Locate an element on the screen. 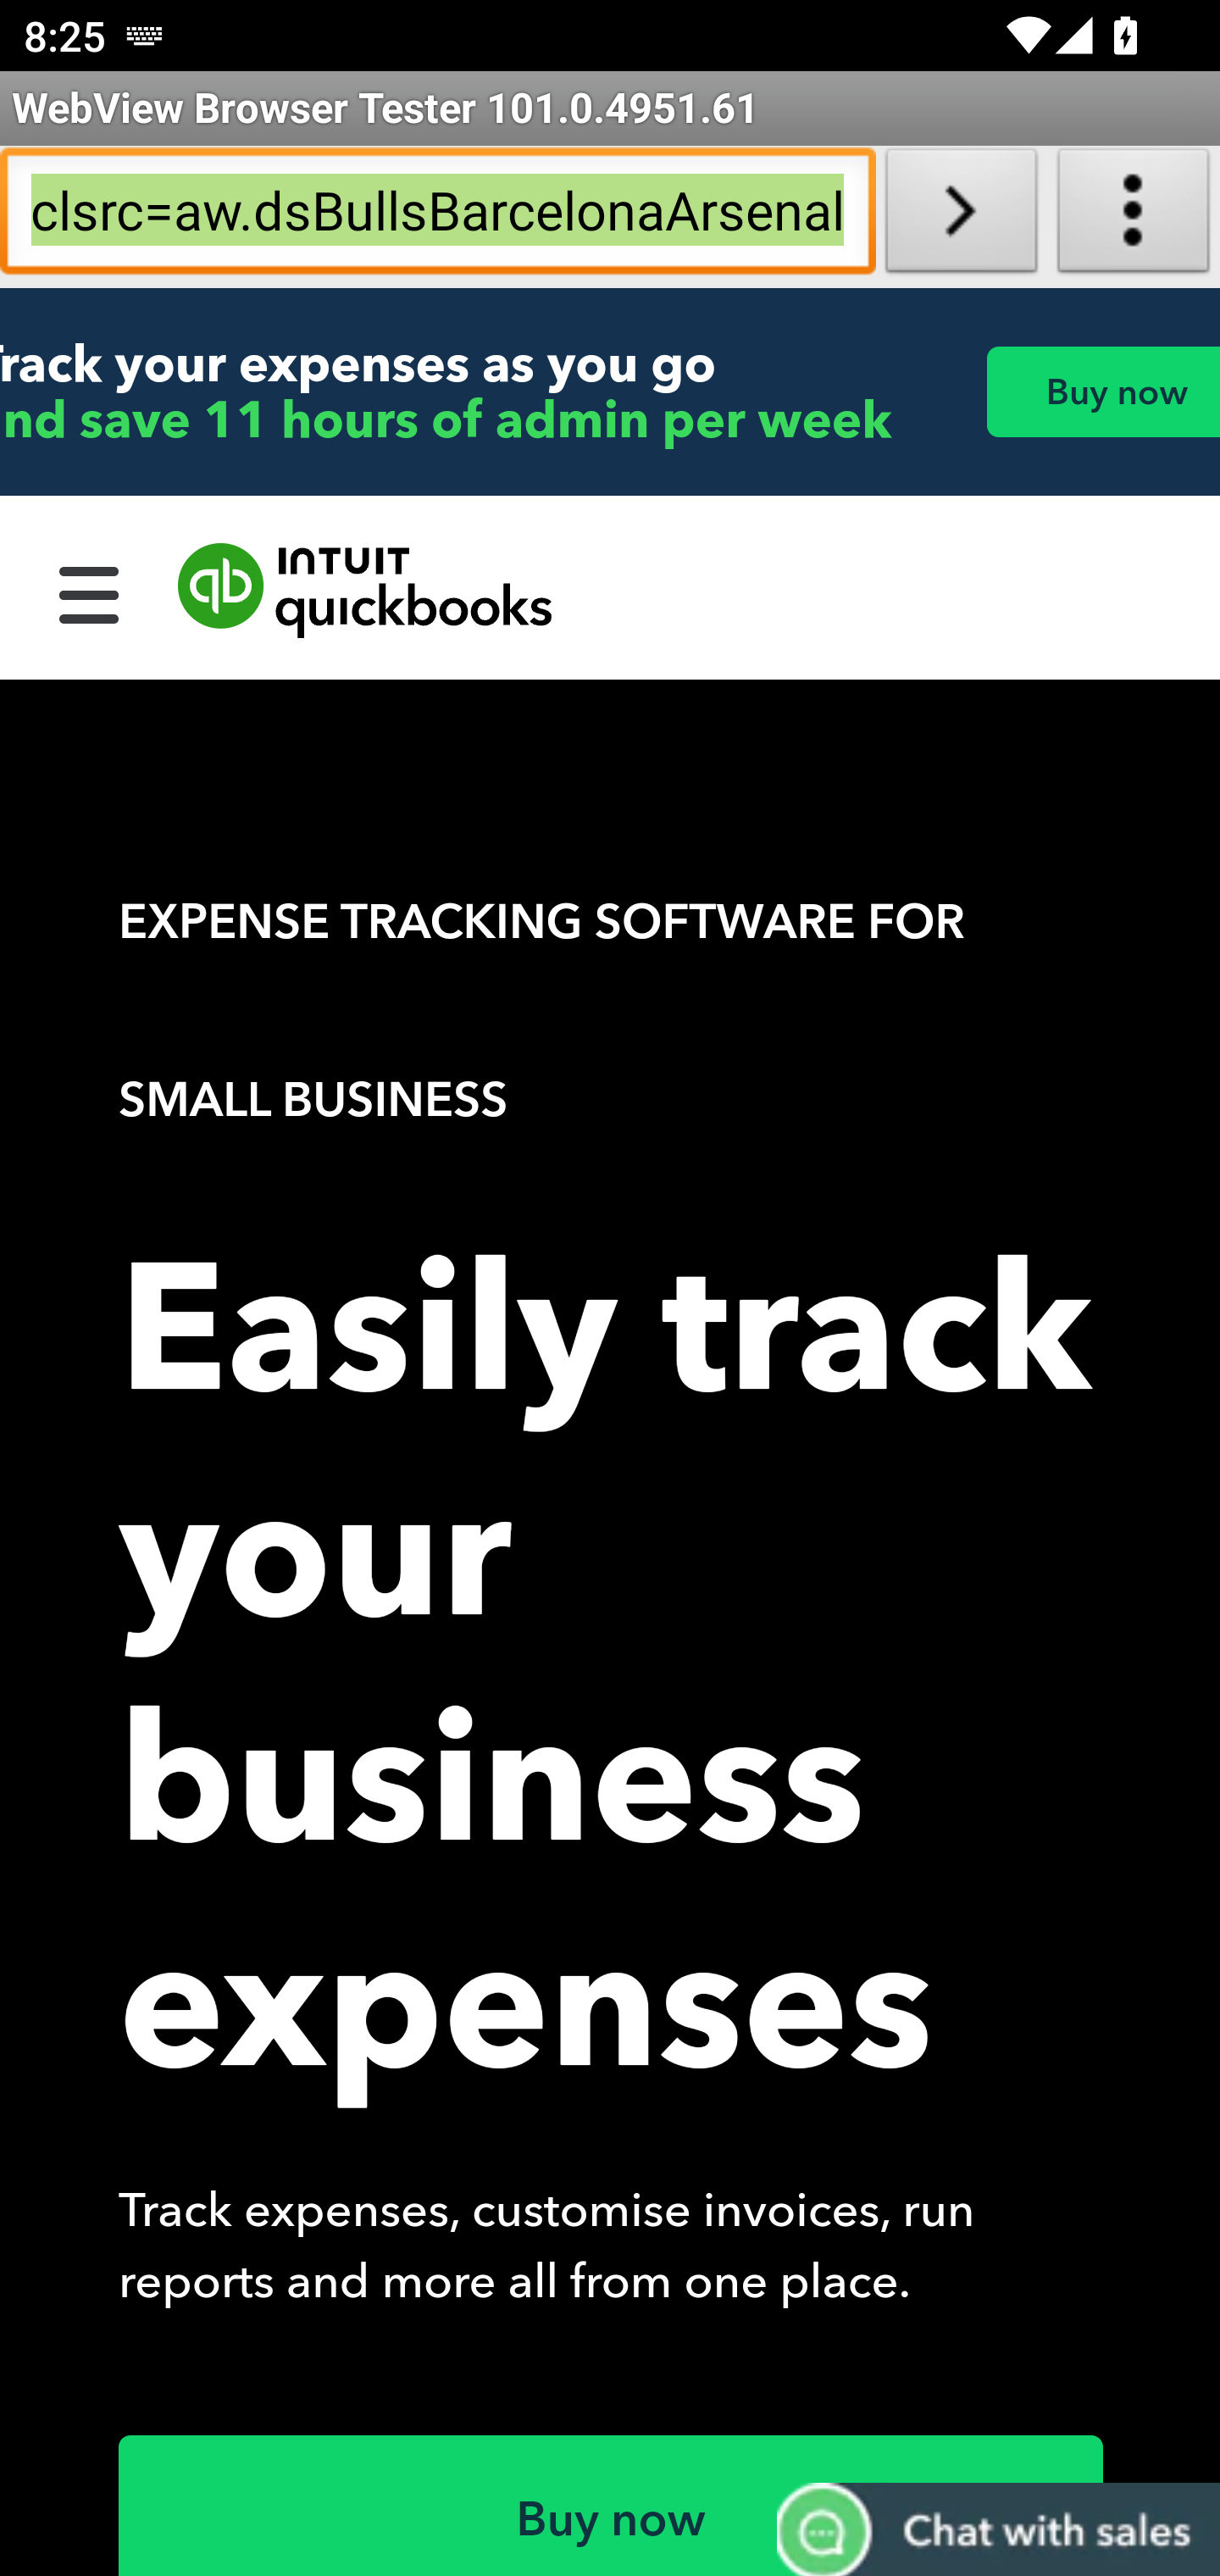 This screenshot has height=2576, width=1220. quickbooks-mobile-burger is located at coordinates (90, 591).